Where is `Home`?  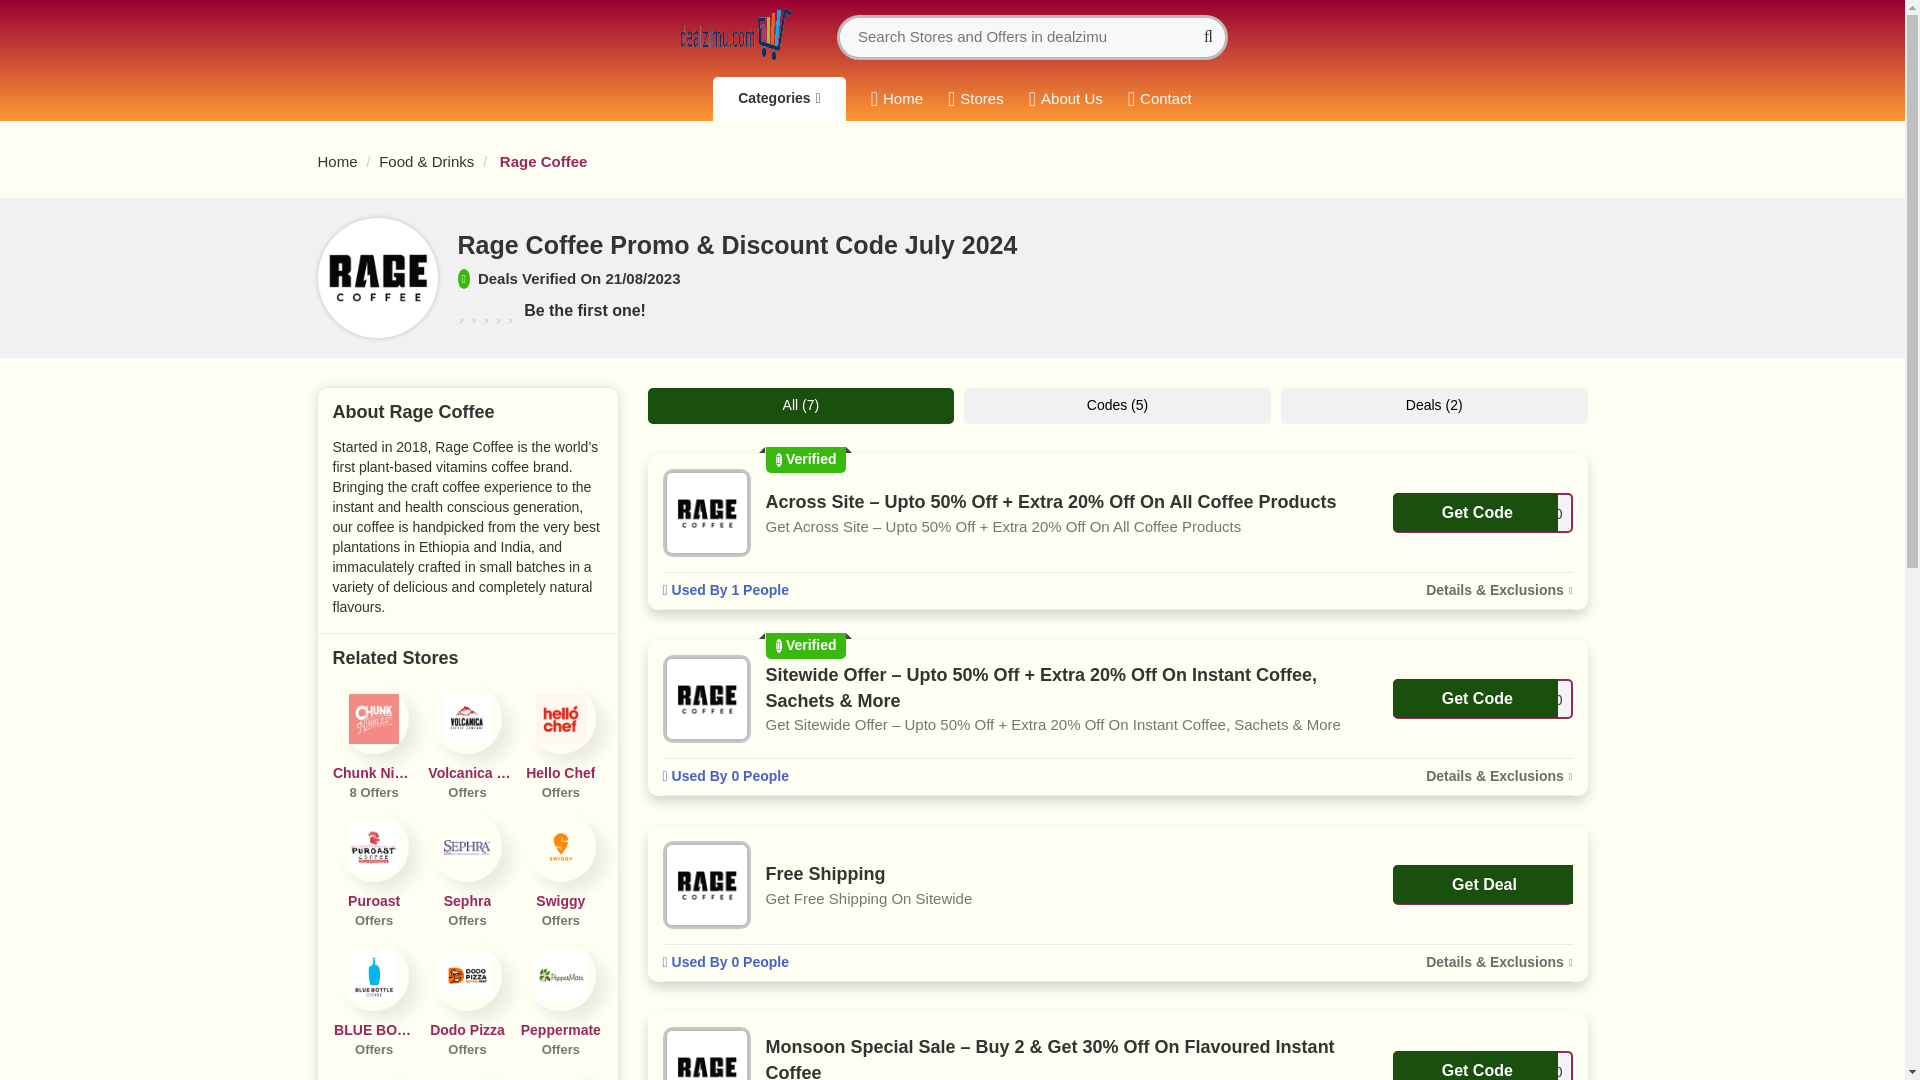 Home is located at coordinates (373, 1000).